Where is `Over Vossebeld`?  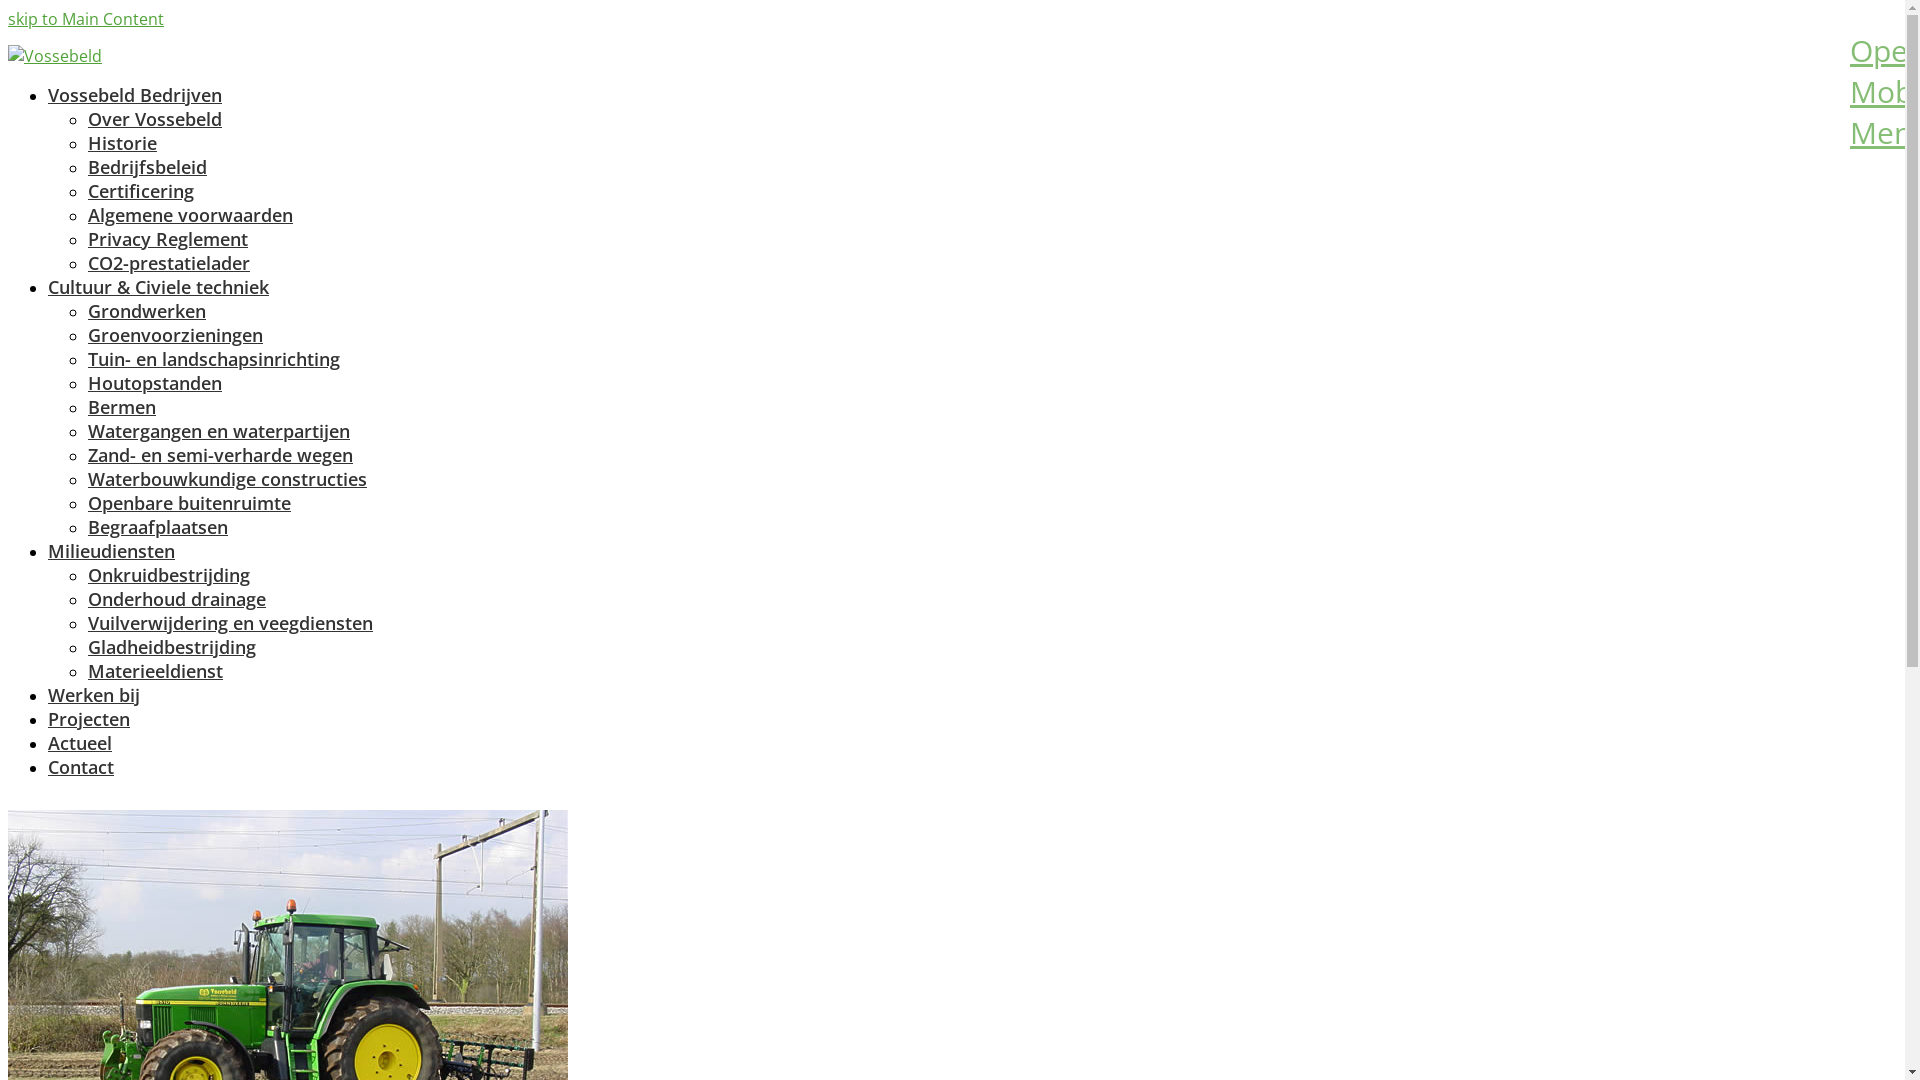 Over Vossebeld is located at coordinates (155, 119).